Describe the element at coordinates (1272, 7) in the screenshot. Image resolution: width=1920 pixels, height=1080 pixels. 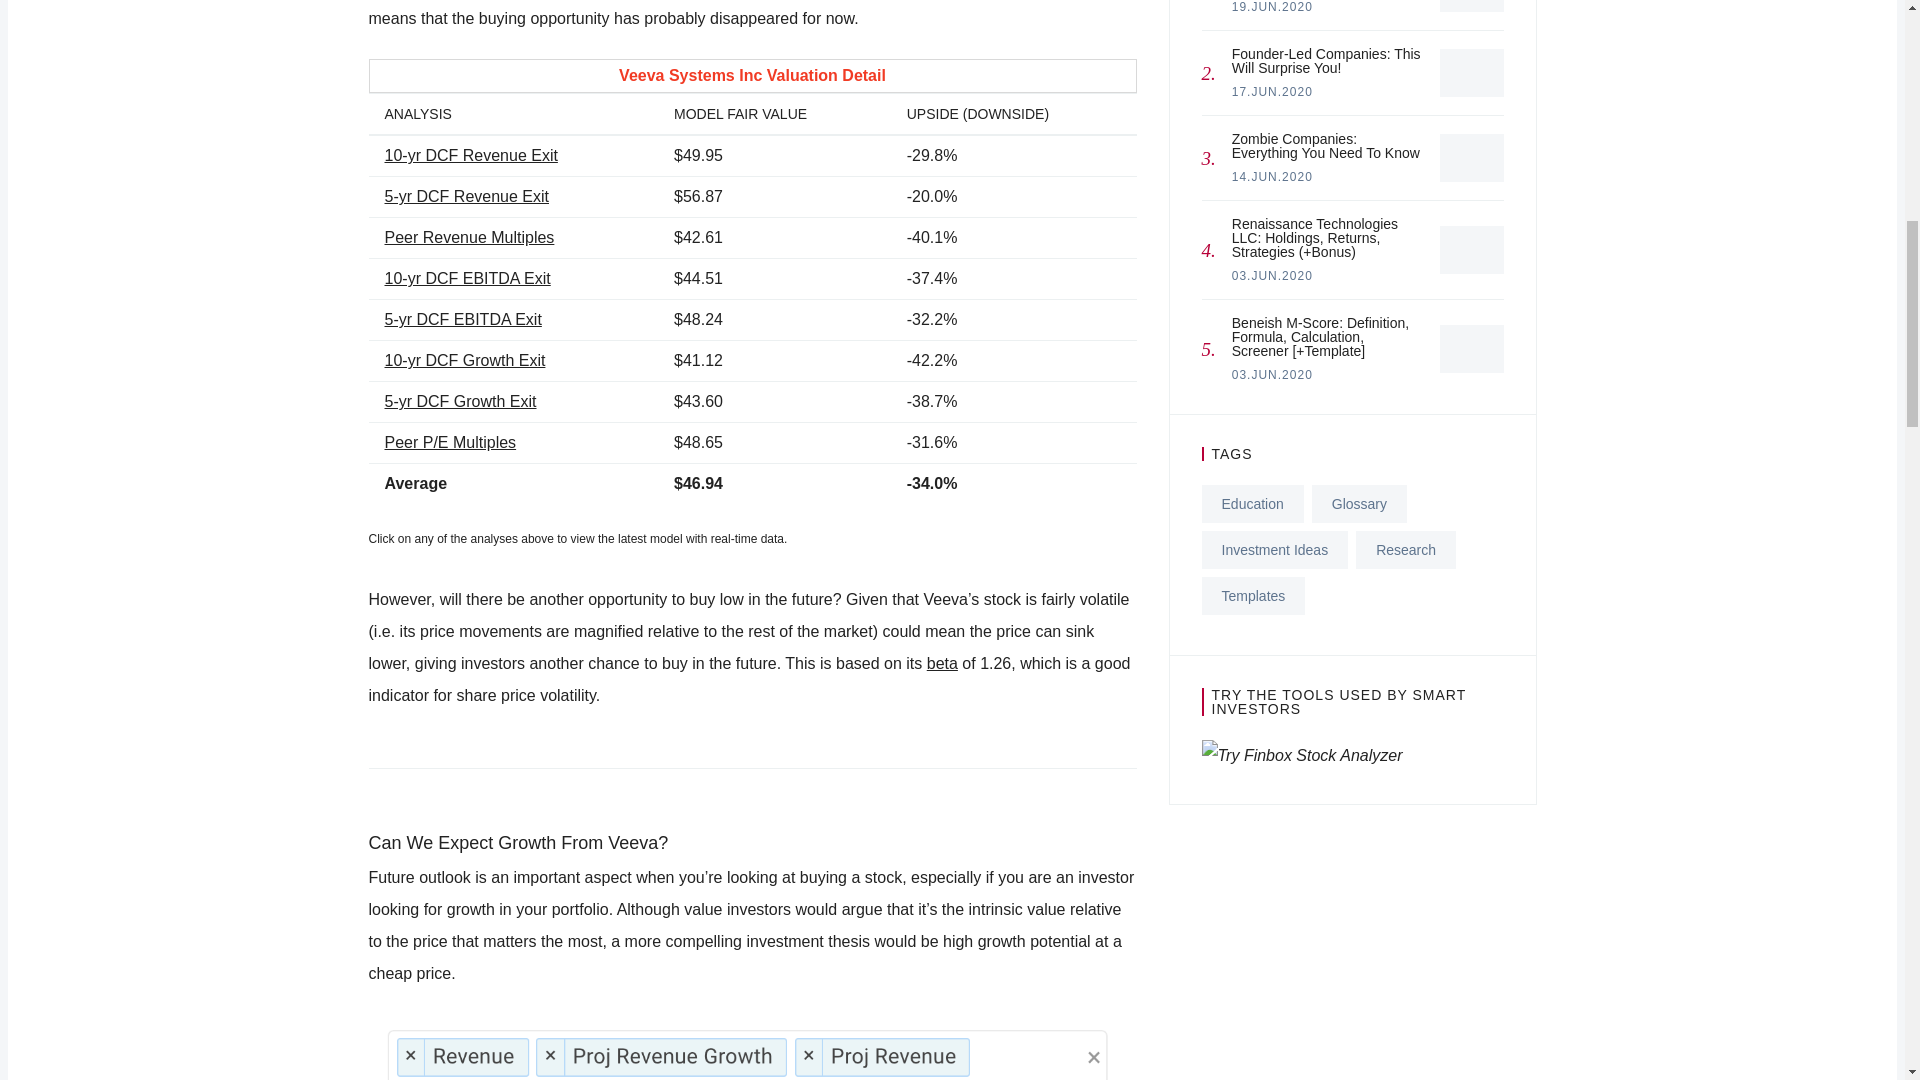
I see `10-yr DCF EBITDA Exit` at that location.